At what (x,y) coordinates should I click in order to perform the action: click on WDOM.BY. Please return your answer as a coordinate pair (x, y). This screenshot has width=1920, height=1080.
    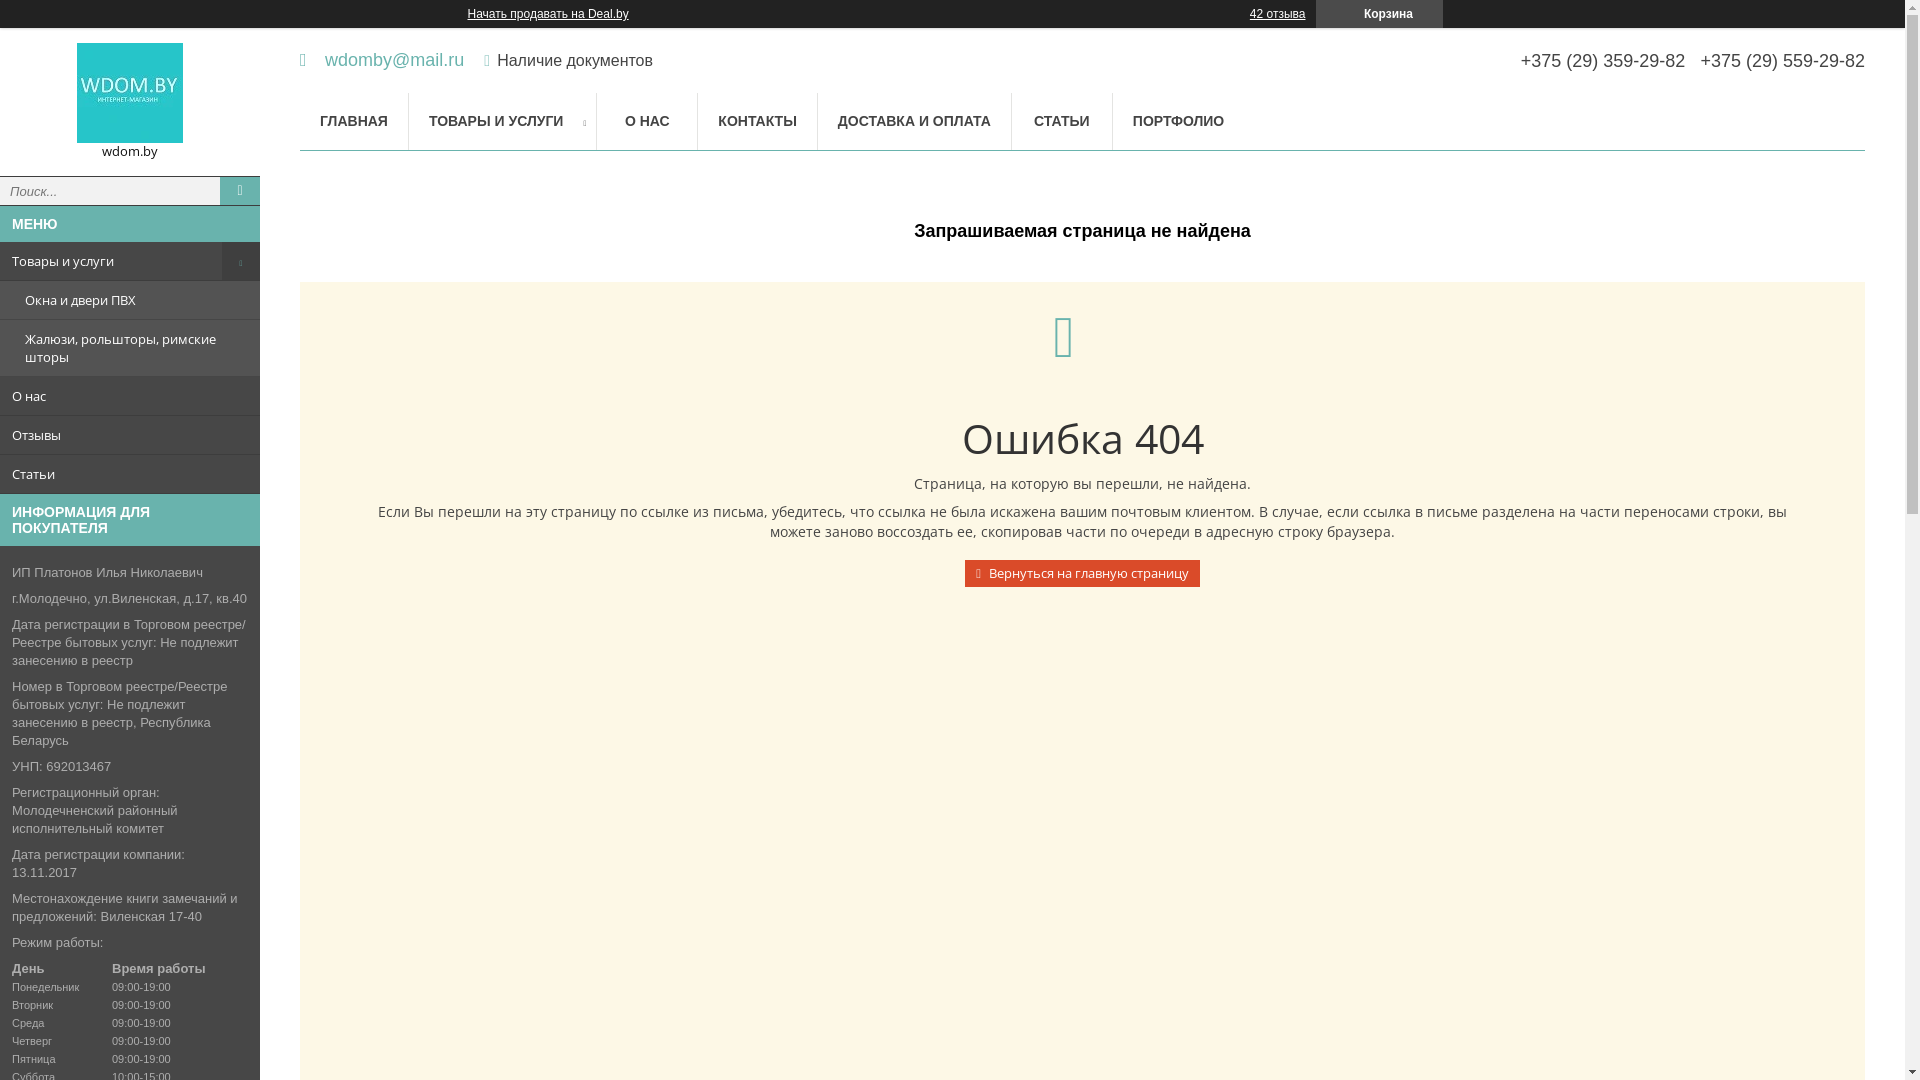
    Looking at the image, I should click on (130, 93).